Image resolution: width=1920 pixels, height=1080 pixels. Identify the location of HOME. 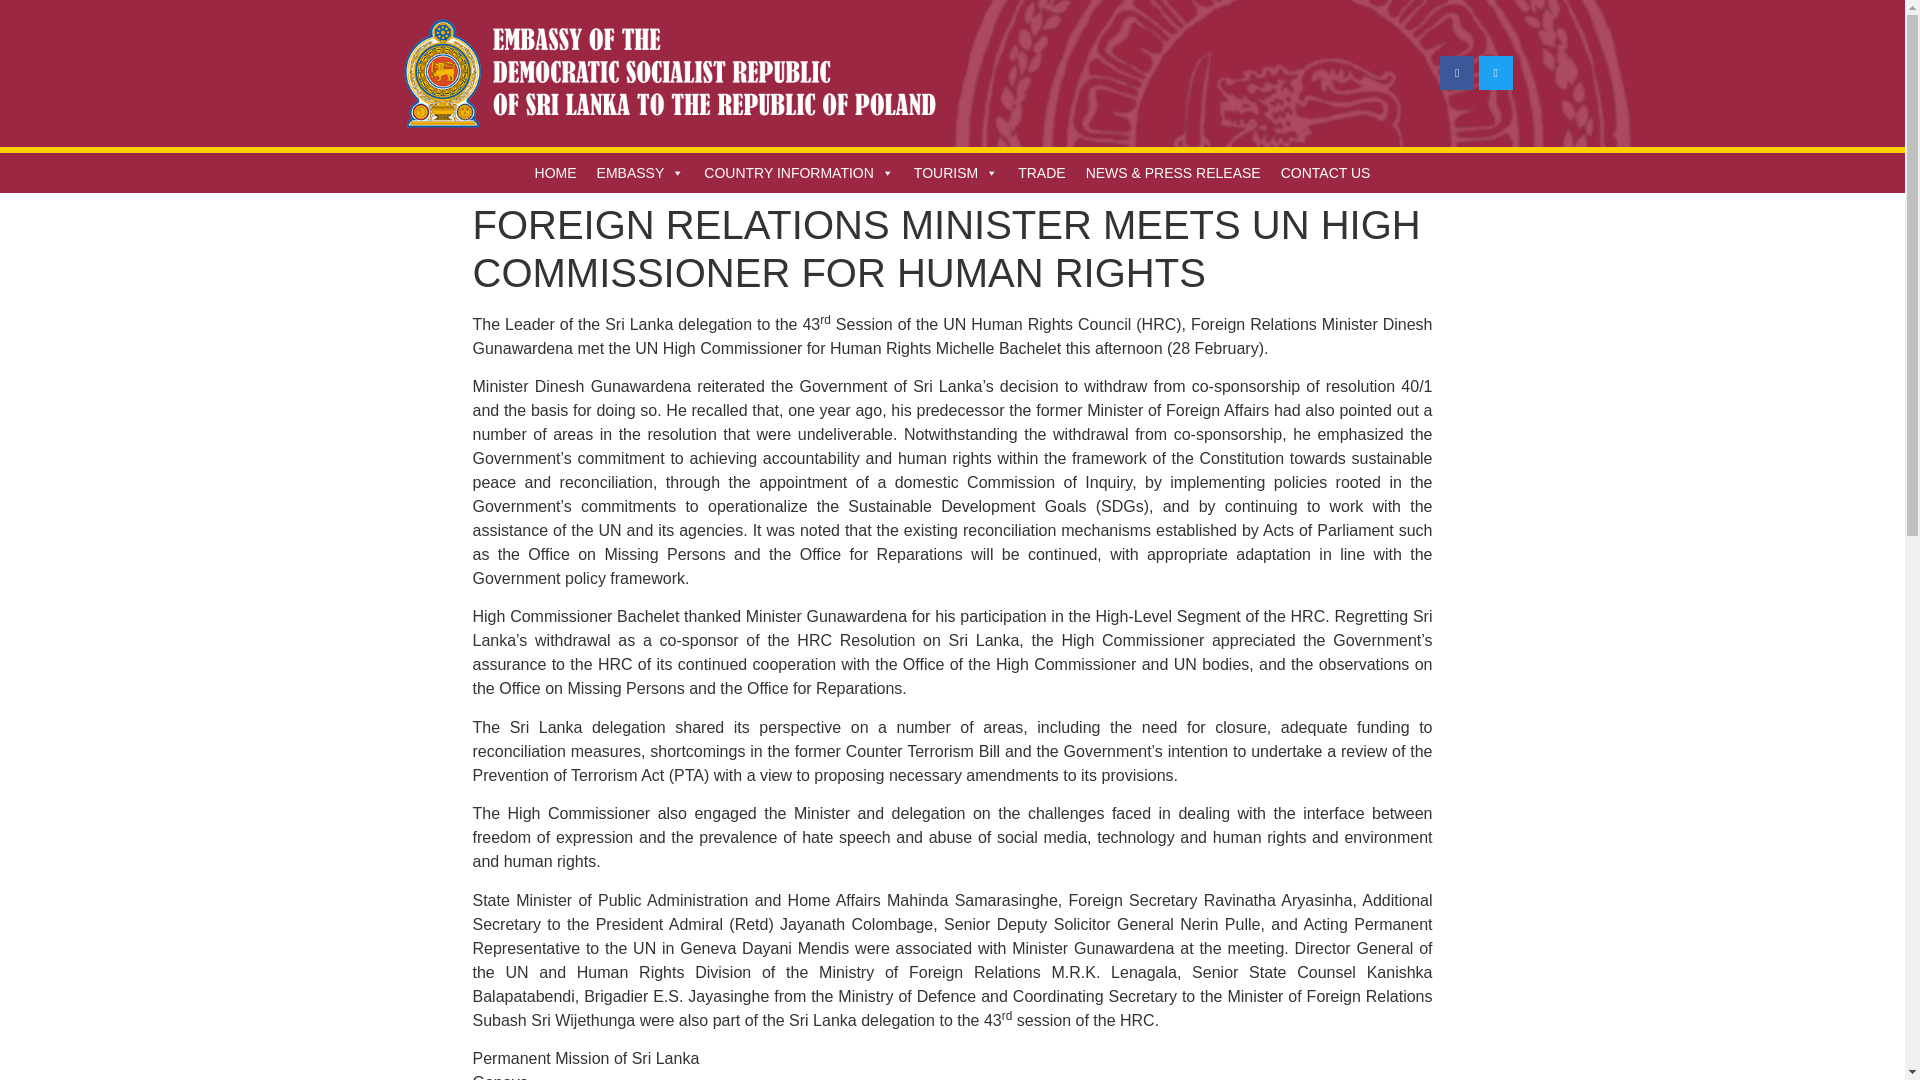
(556, 173).